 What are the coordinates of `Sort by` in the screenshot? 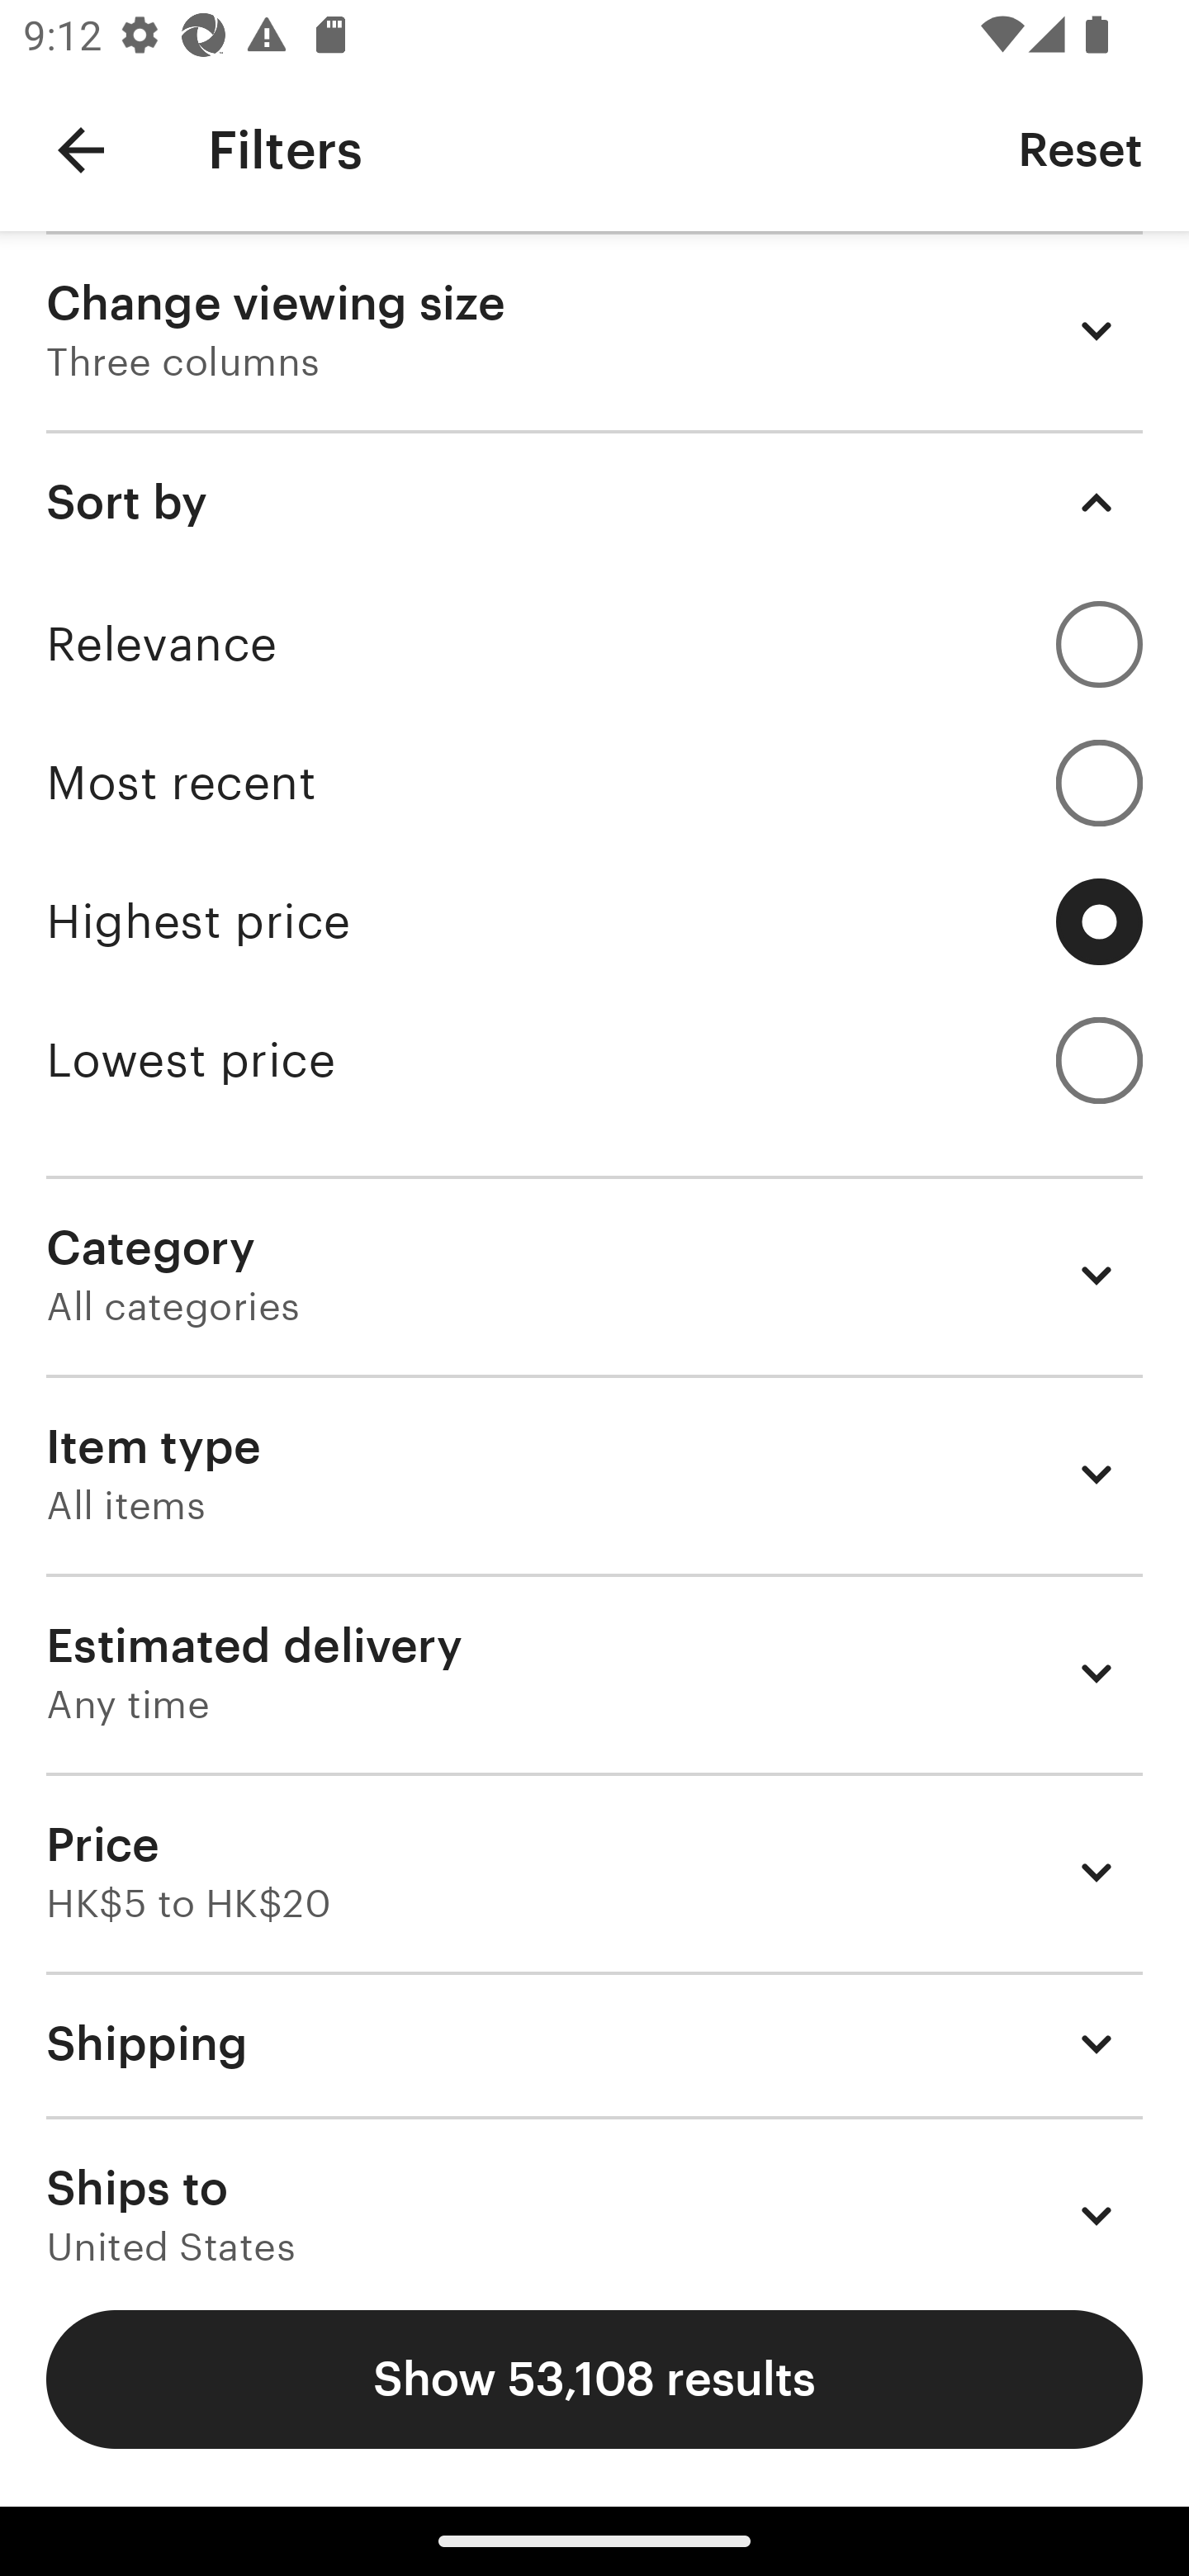 It's located at (594, 502).